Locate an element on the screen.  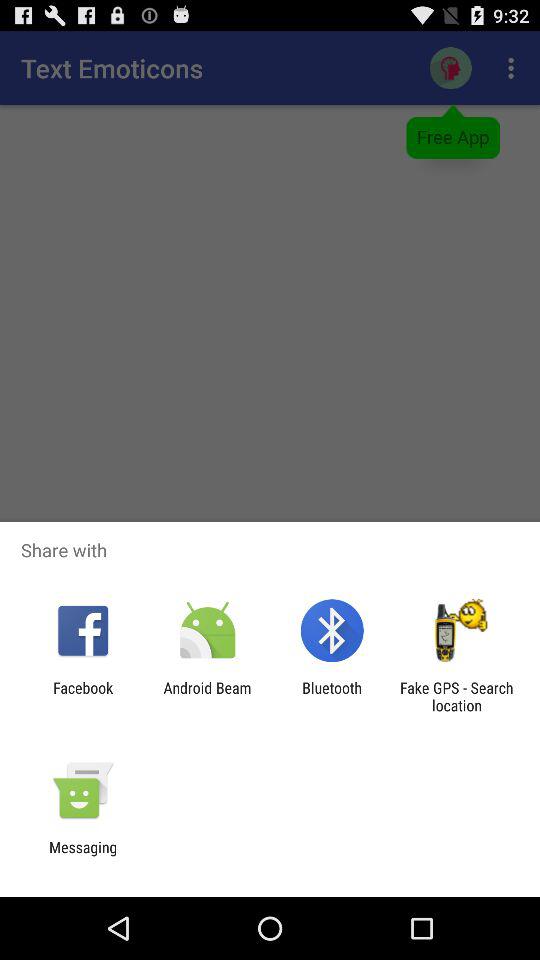
tap facebook icon is located at coordinates (83, 696).